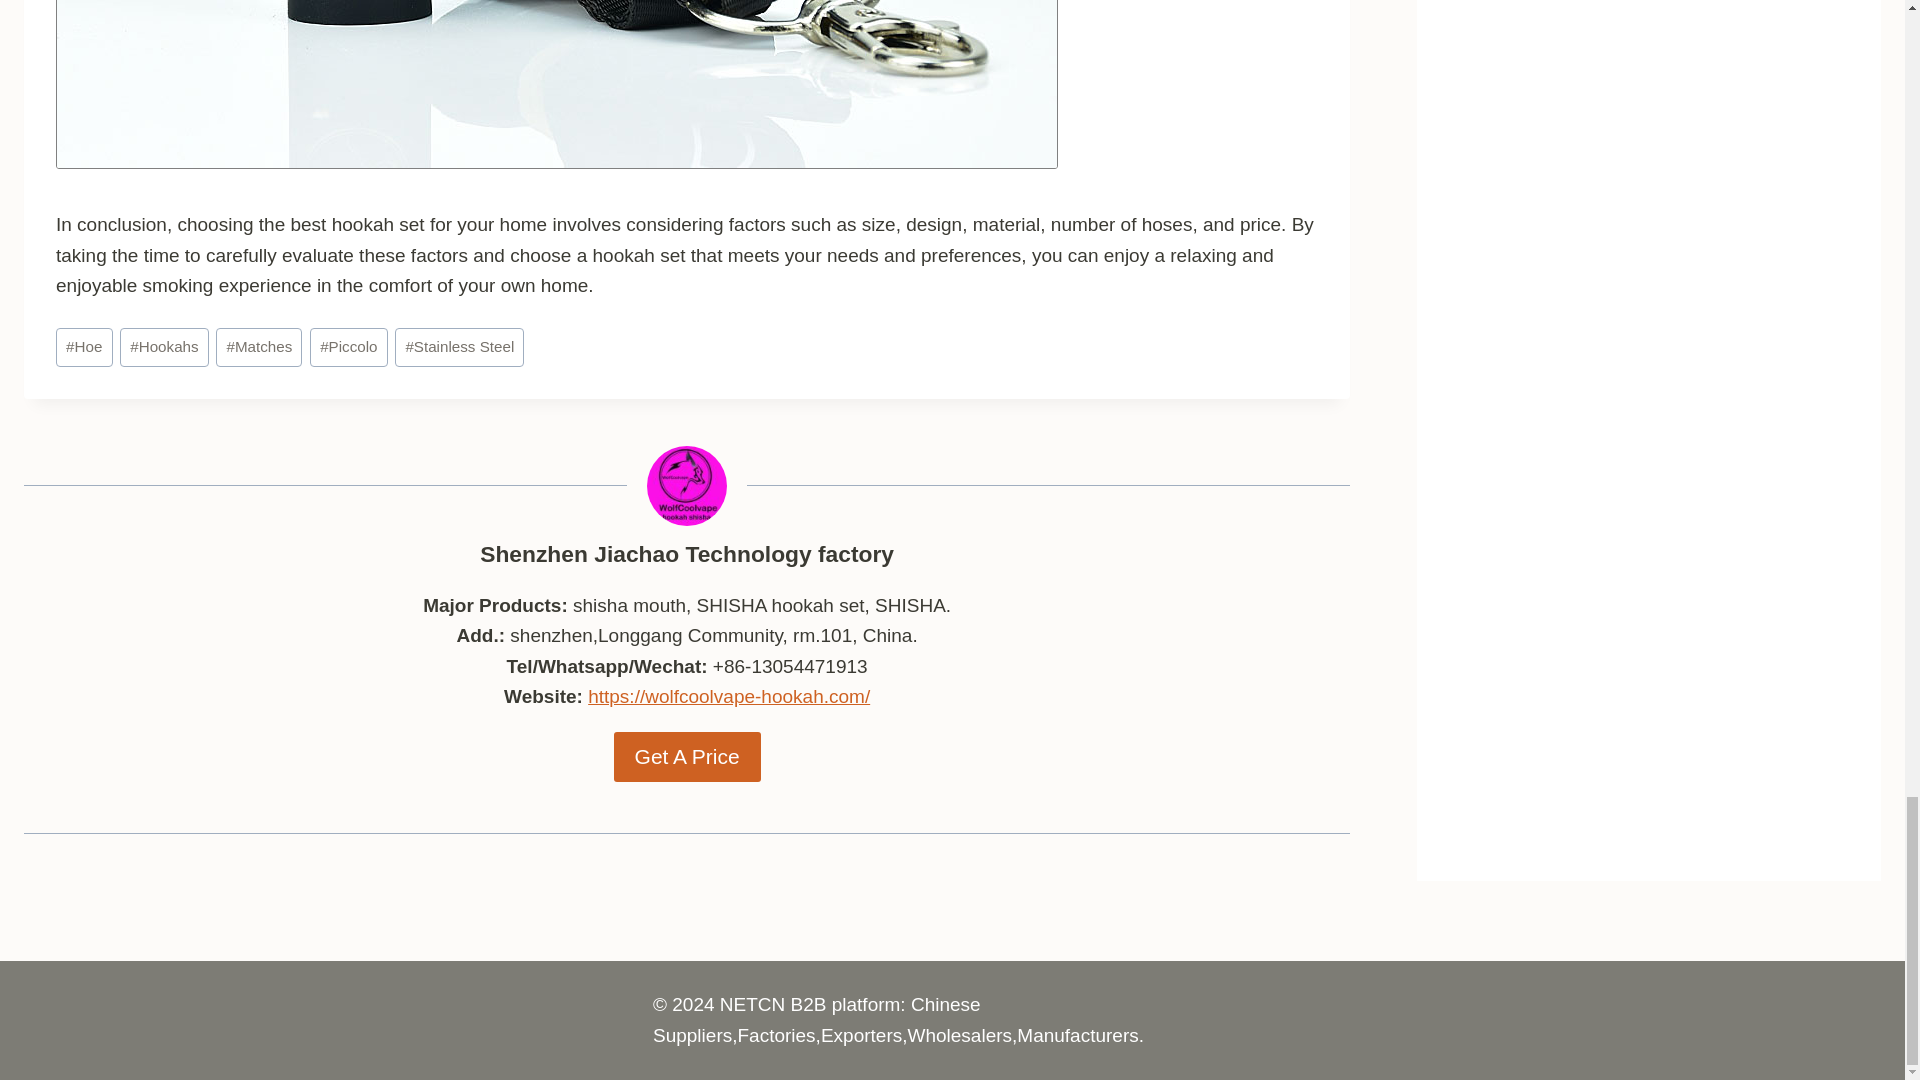 The image size is (1920, 1080). What do you see at coordinates (258, 347) in the screenshot?
I see `Matches` at bounding box center [258, 347].